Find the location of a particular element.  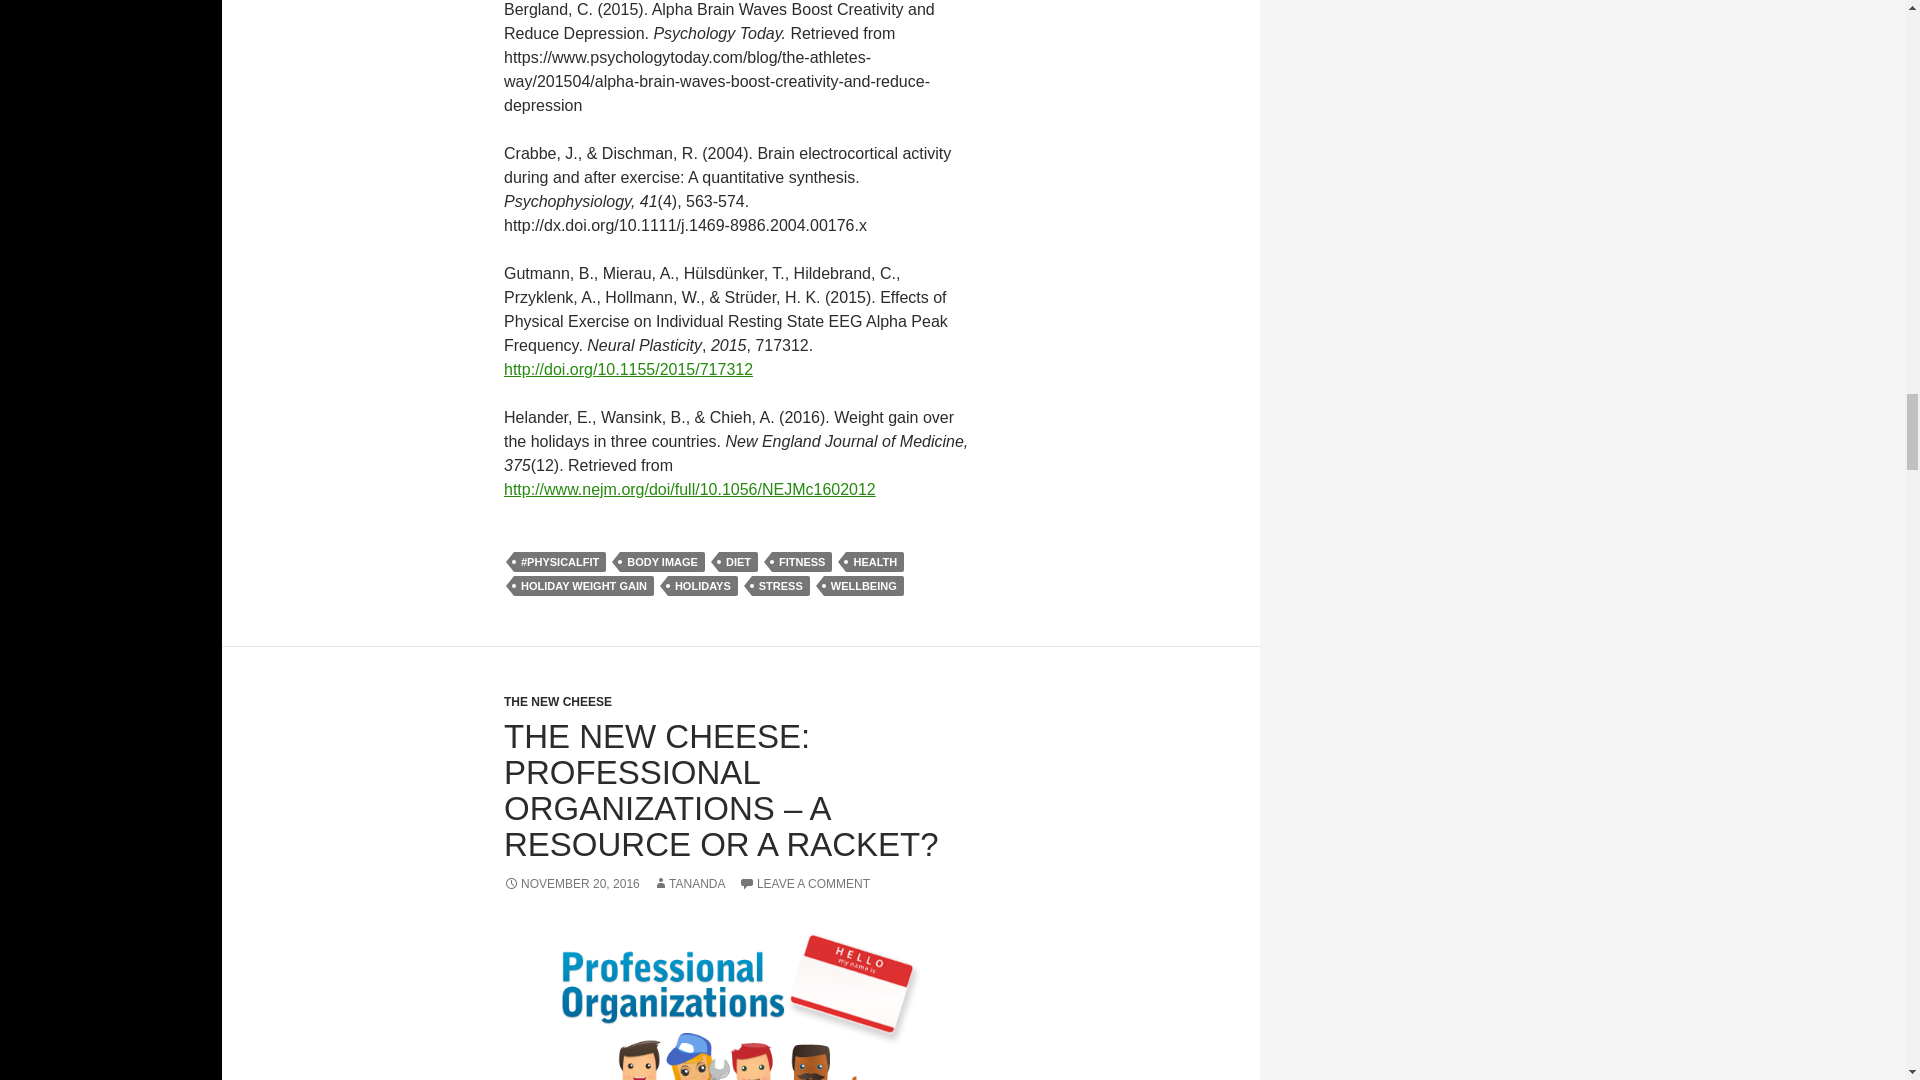

DIET is located at coordinates (738, 562).